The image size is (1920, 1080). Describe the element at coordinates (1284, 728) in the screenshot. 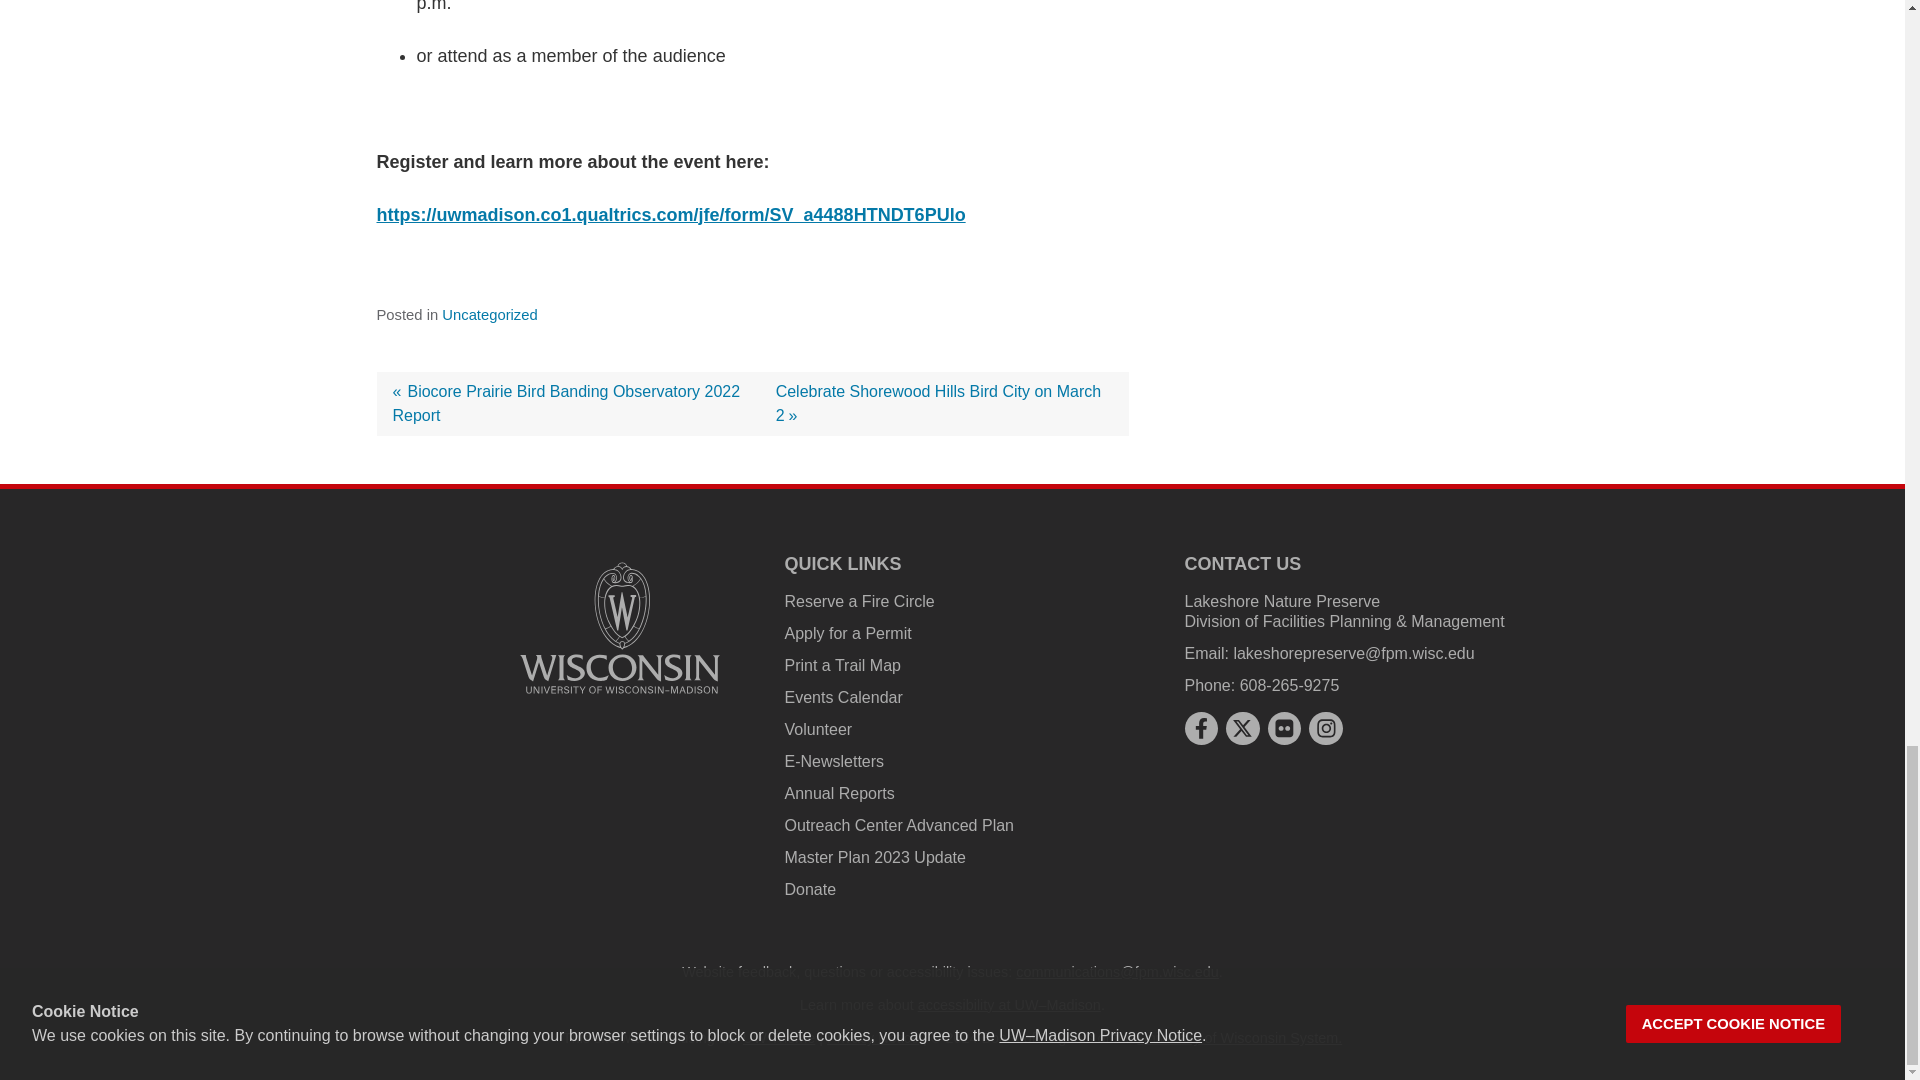

I see `flickr` at that location.